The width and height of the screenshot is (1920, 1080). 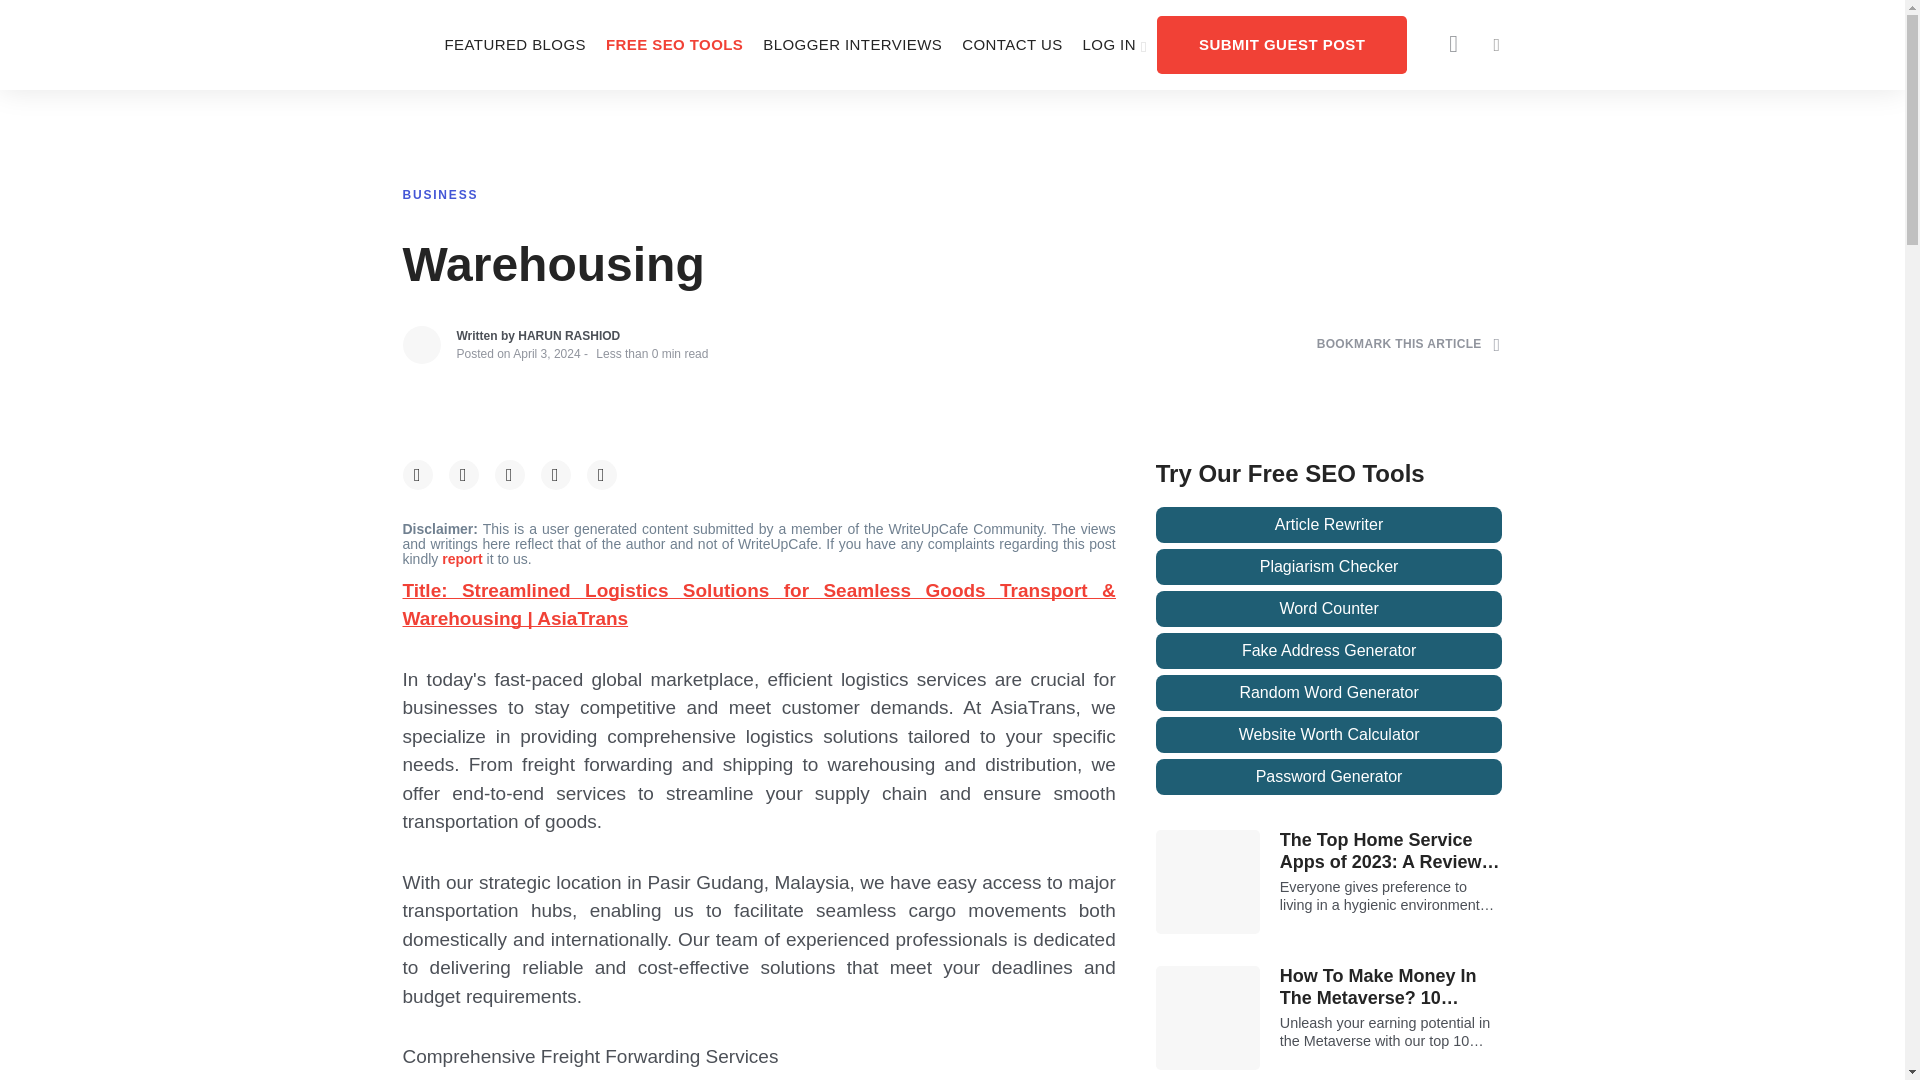 What do you see at coordinates (1012, 44) in the screenshot?
I see `CONTACT US` at bounding box center [1012, 44].